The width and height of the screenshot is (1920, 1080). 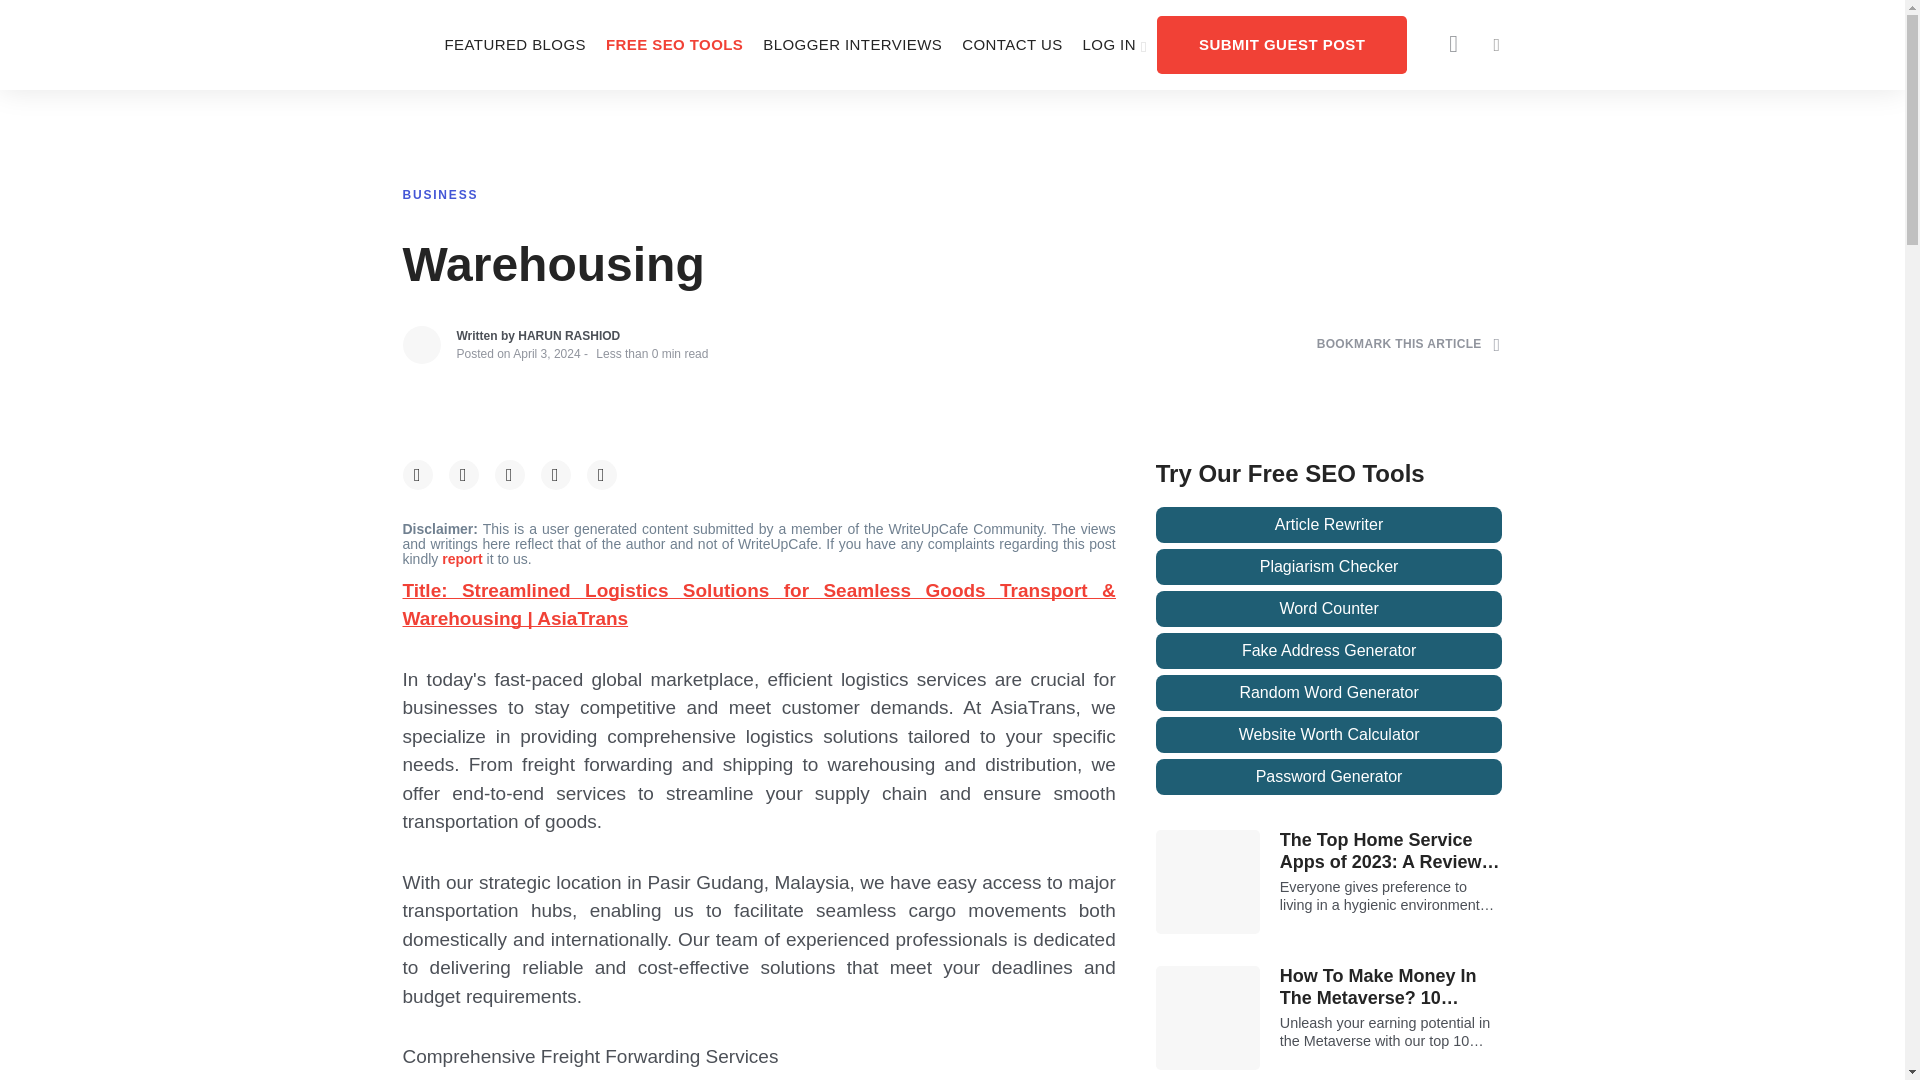 What do you see at coordinates (1012, 44) in the screenshot?
I see `CONTACT US` at bounding box center [1012, 44].